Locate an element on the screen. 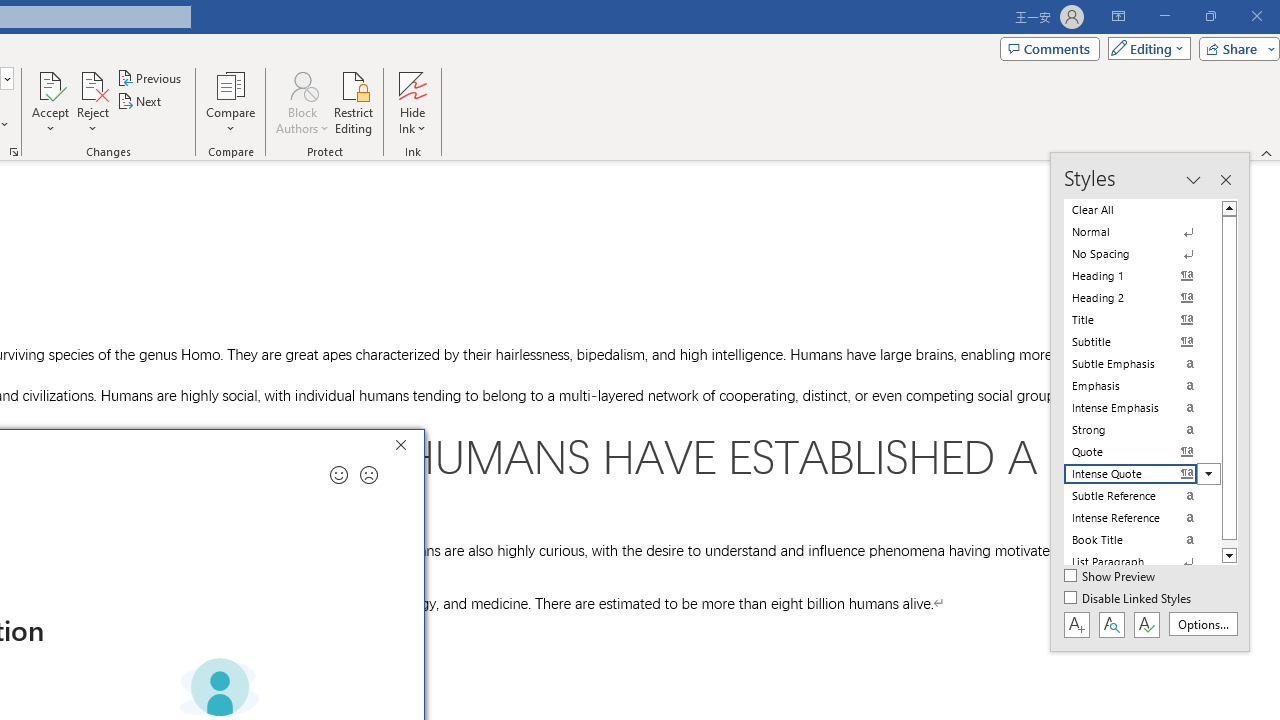 The width and height of the screenshot is (1280, 720). Restrict Editing is located at coordinates (354, 102).